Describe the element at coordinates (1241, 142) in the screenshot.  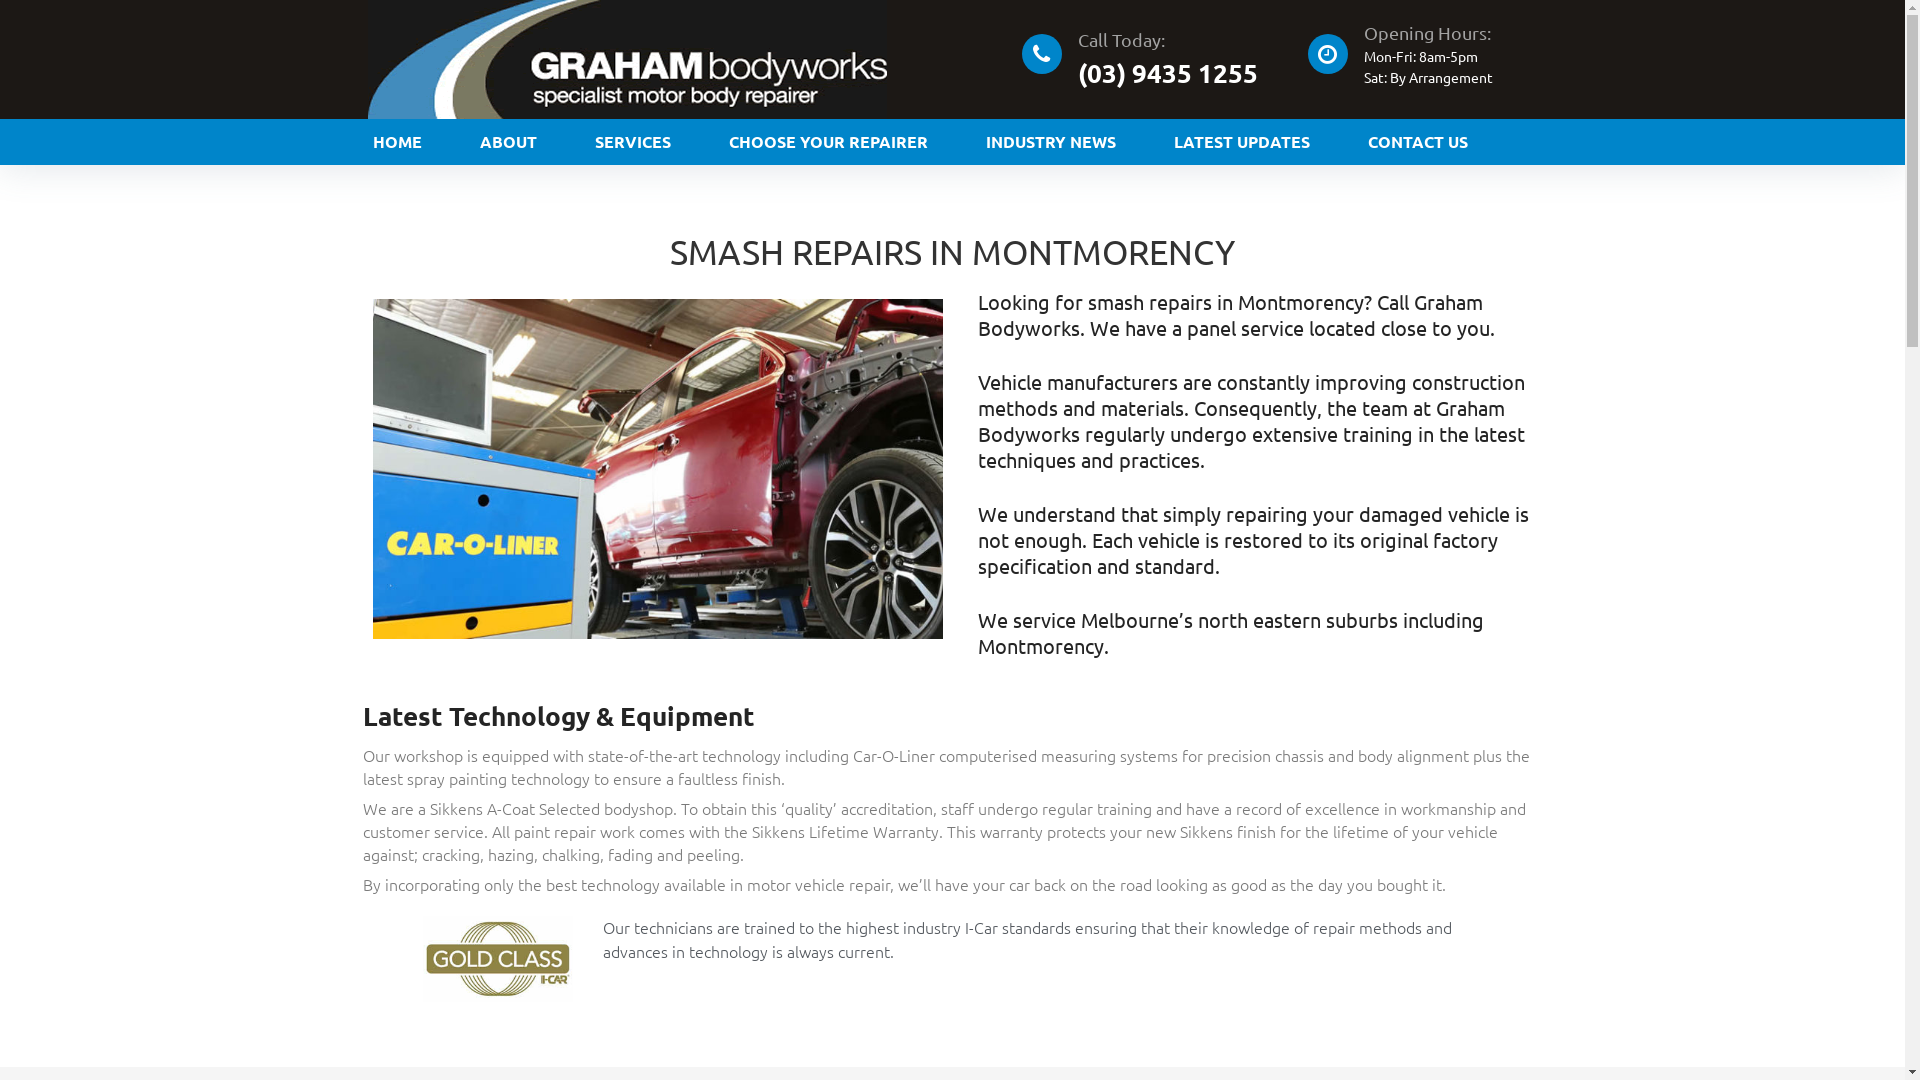
I see `LATEST UPDATES` at that location.